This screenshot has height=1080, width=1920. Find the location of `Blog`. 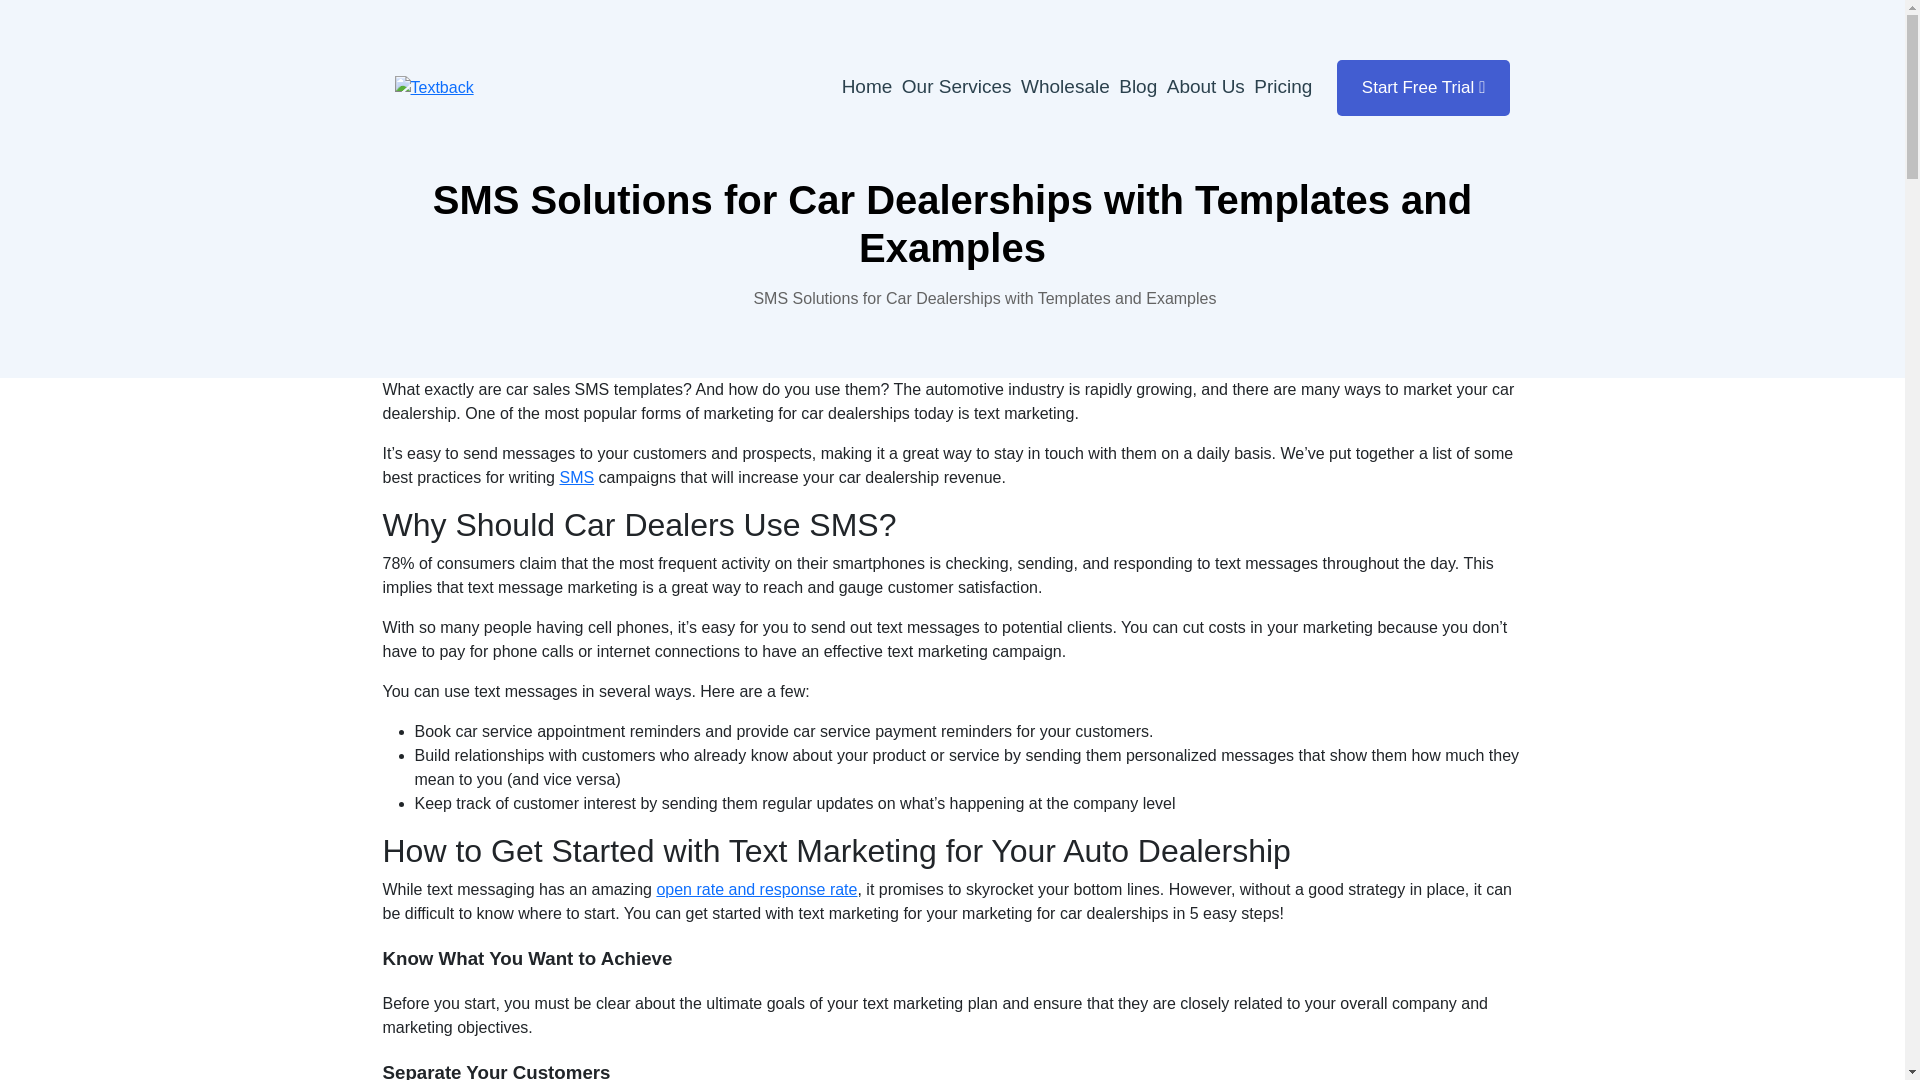

Blog is located at coordinates (1138, 86).